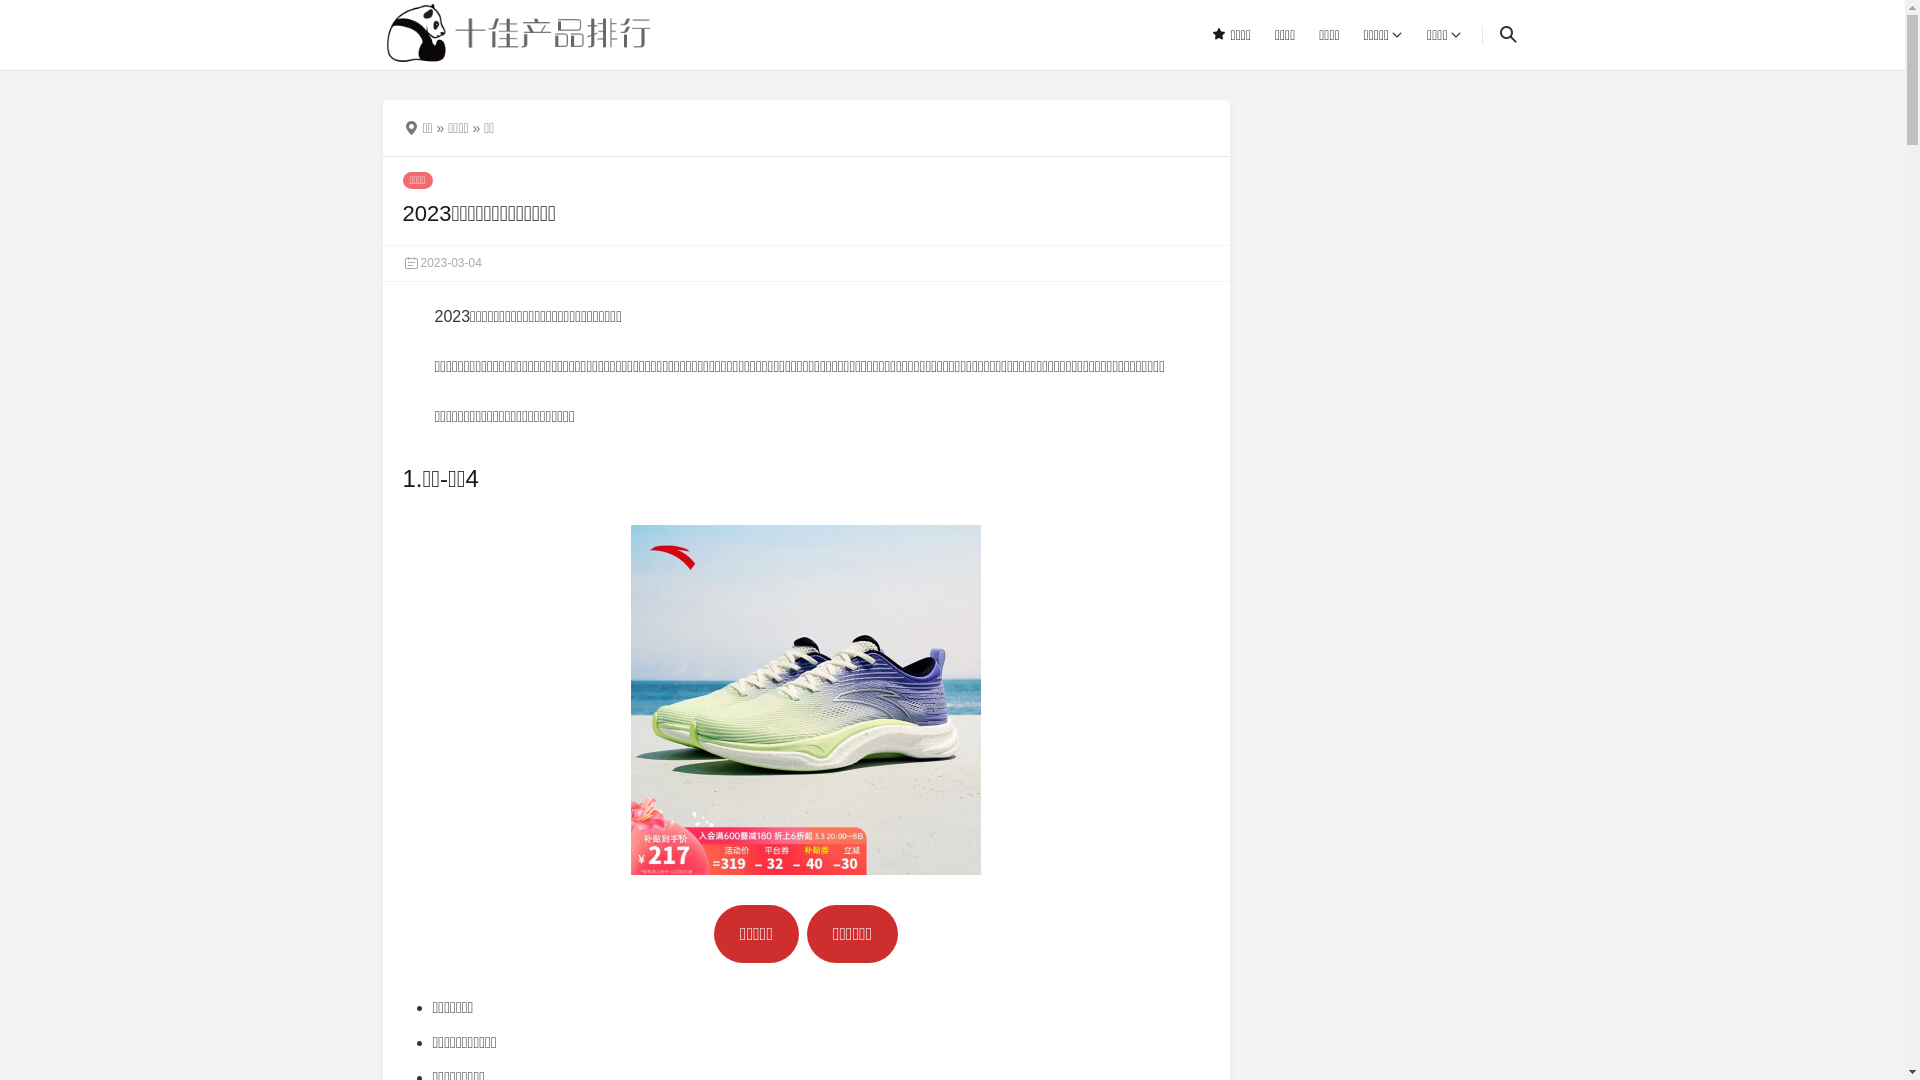 This screenshot has height=1080, width=1920. What do you see at coordinates (442, 263) in the screenshot?
I see `2023-03-04` at bounding box center [442, 263].